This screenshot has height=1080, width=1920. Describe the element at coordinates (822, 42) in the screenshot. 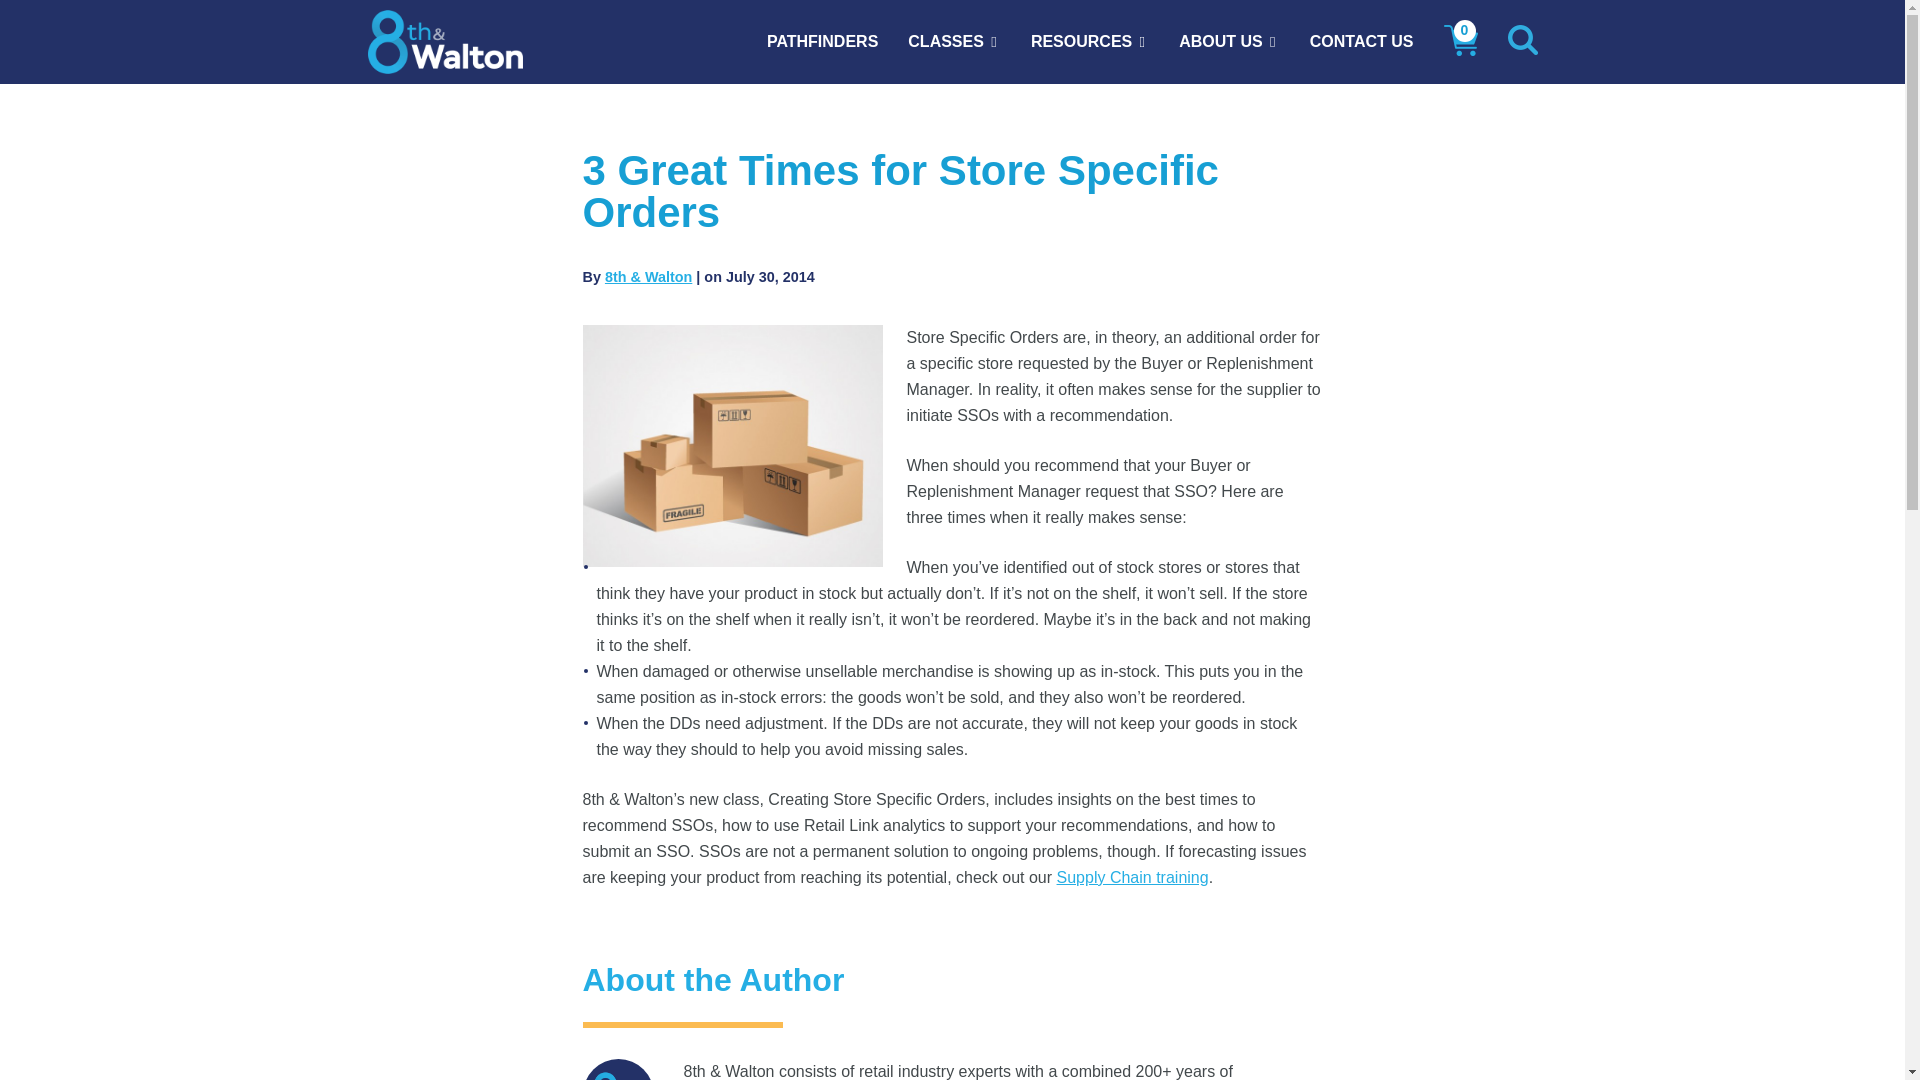

I see `PATHFINDERS` at that location.